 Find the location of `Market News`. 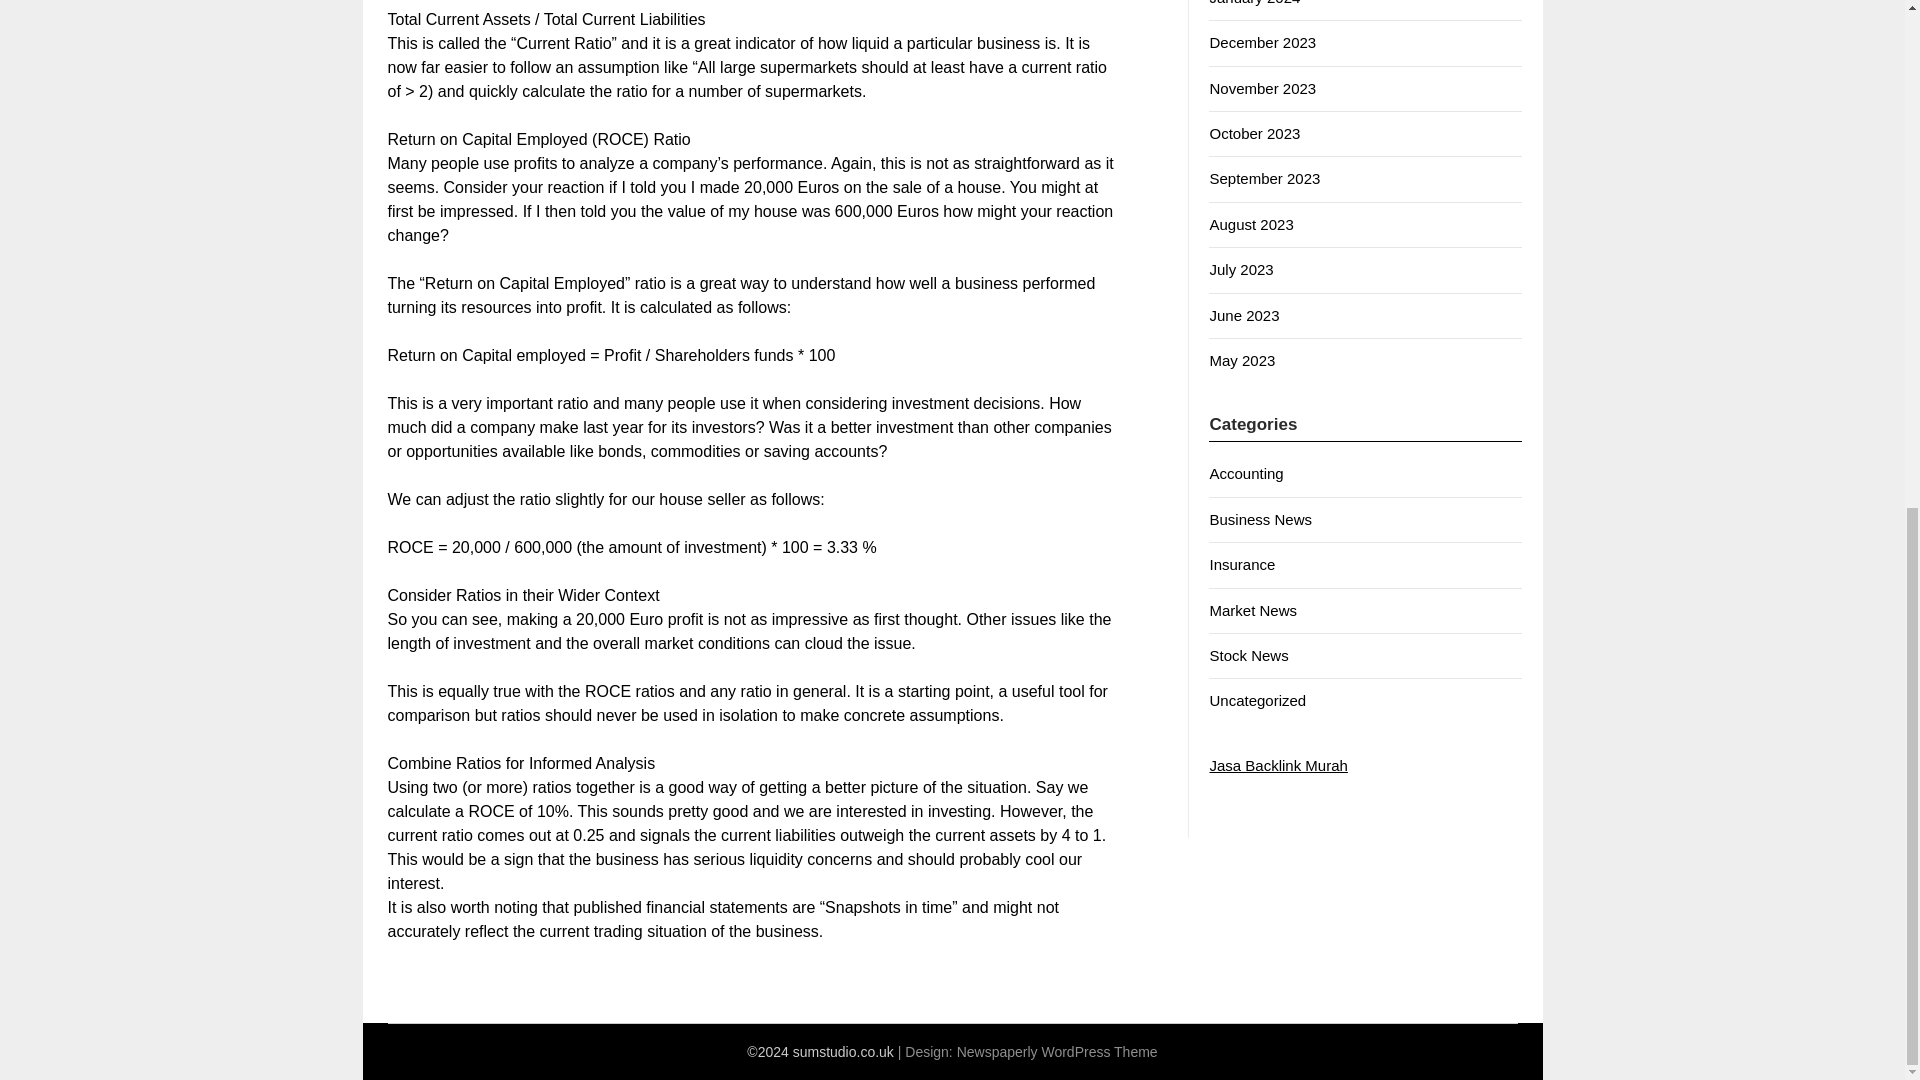

Market News is located at coordinates (1253, 610).